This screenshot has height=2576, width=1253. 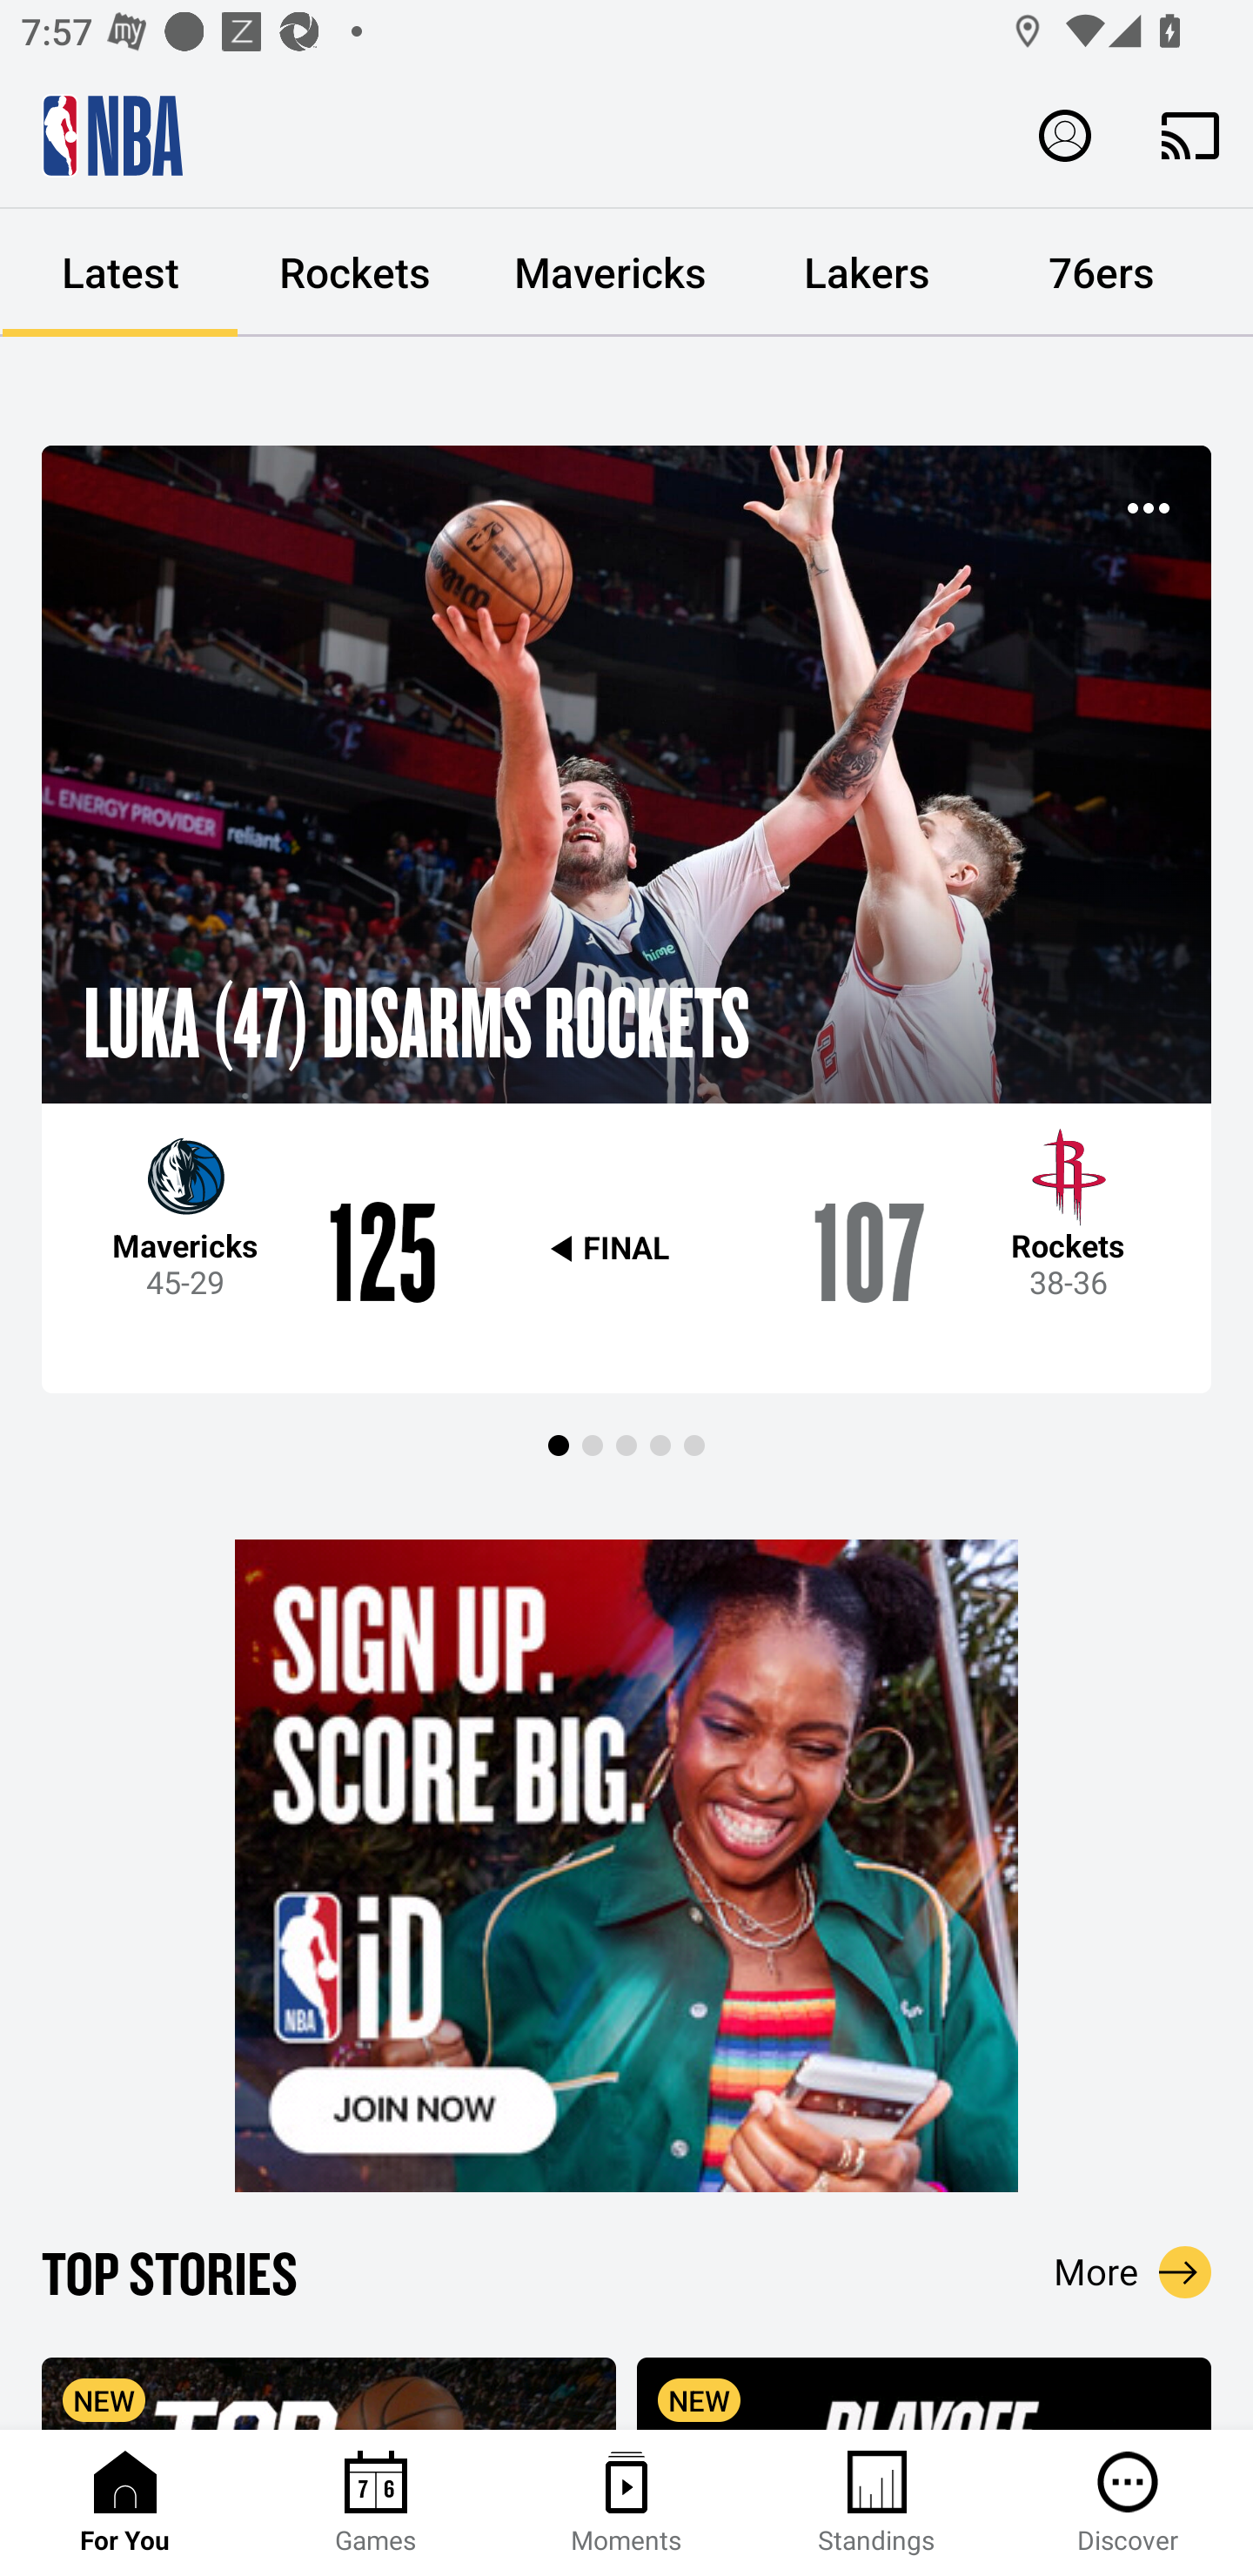 What do you see at coordinates (1133, 2271) in the screenshot?
I see `More` at bounding box center [1133, 2271].